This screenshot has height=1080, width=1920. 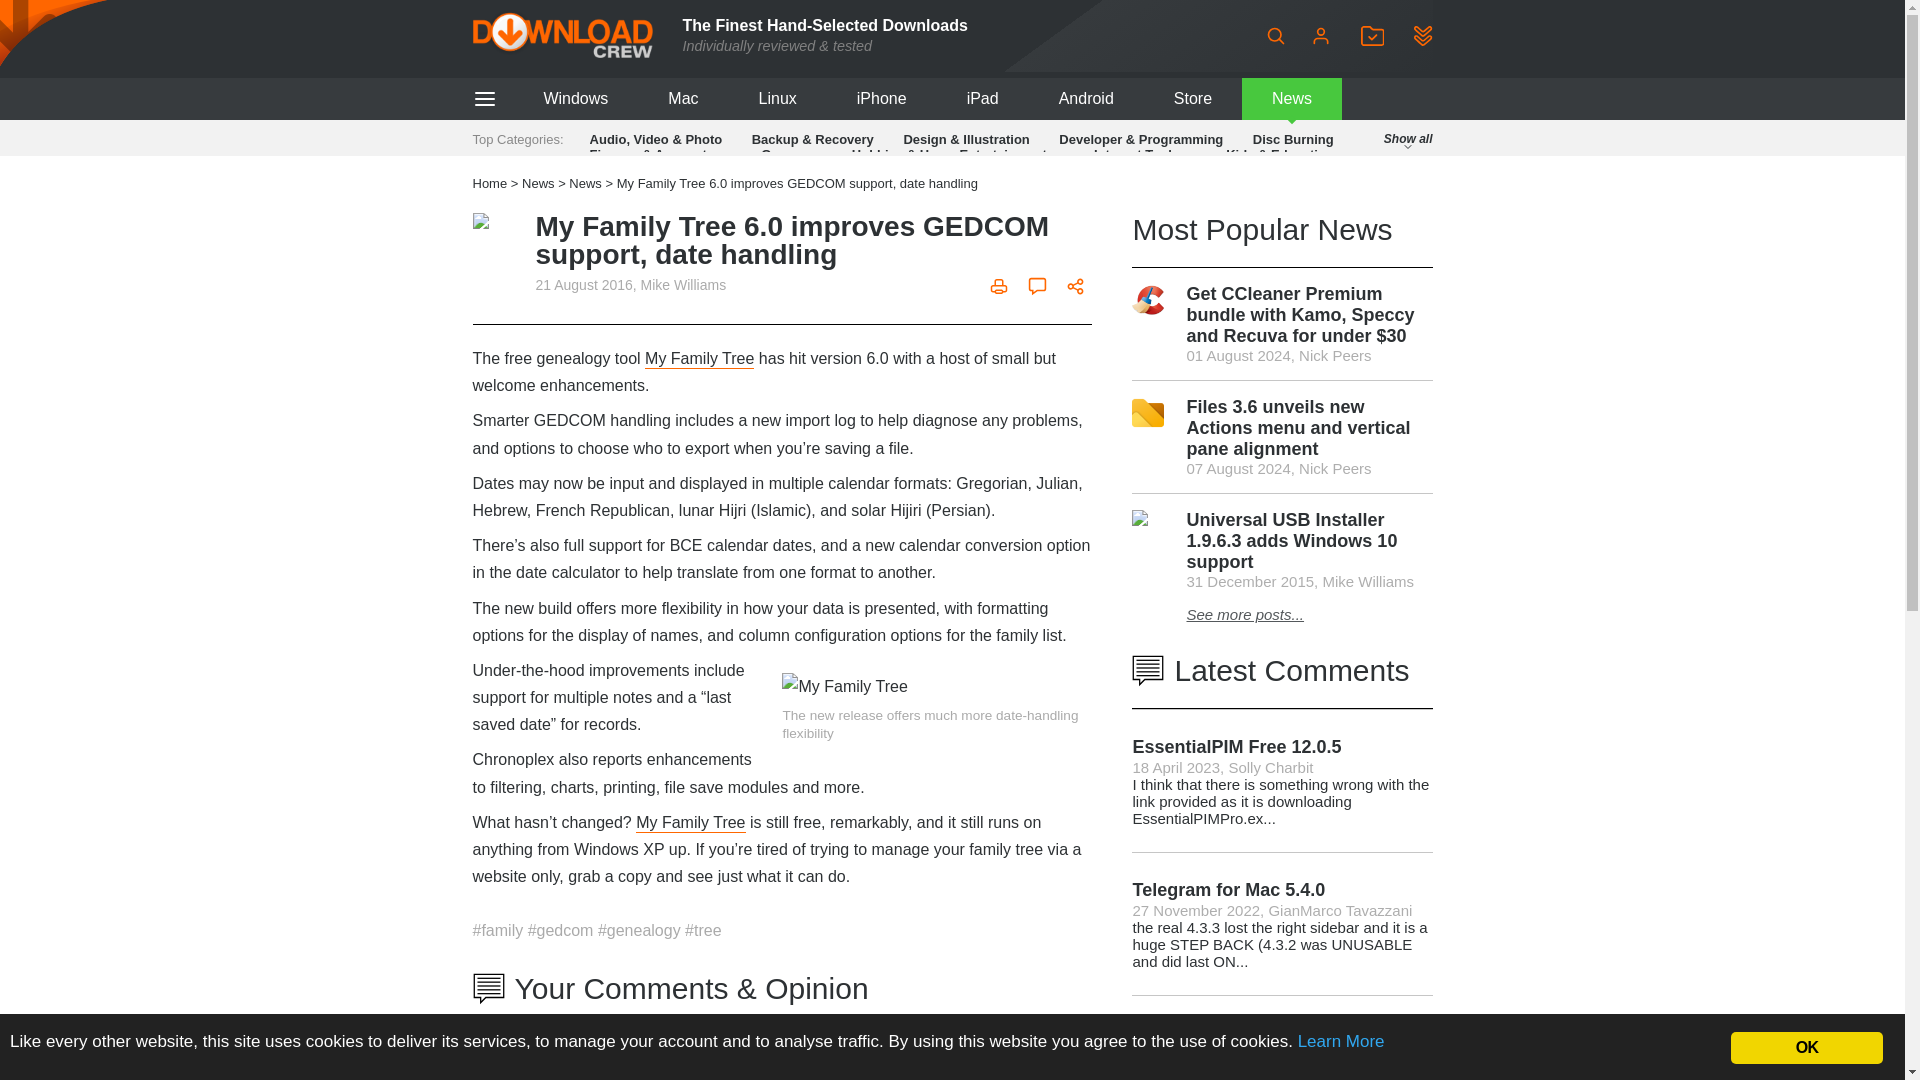 I want to click on Windows, so click(x=574, y=98).